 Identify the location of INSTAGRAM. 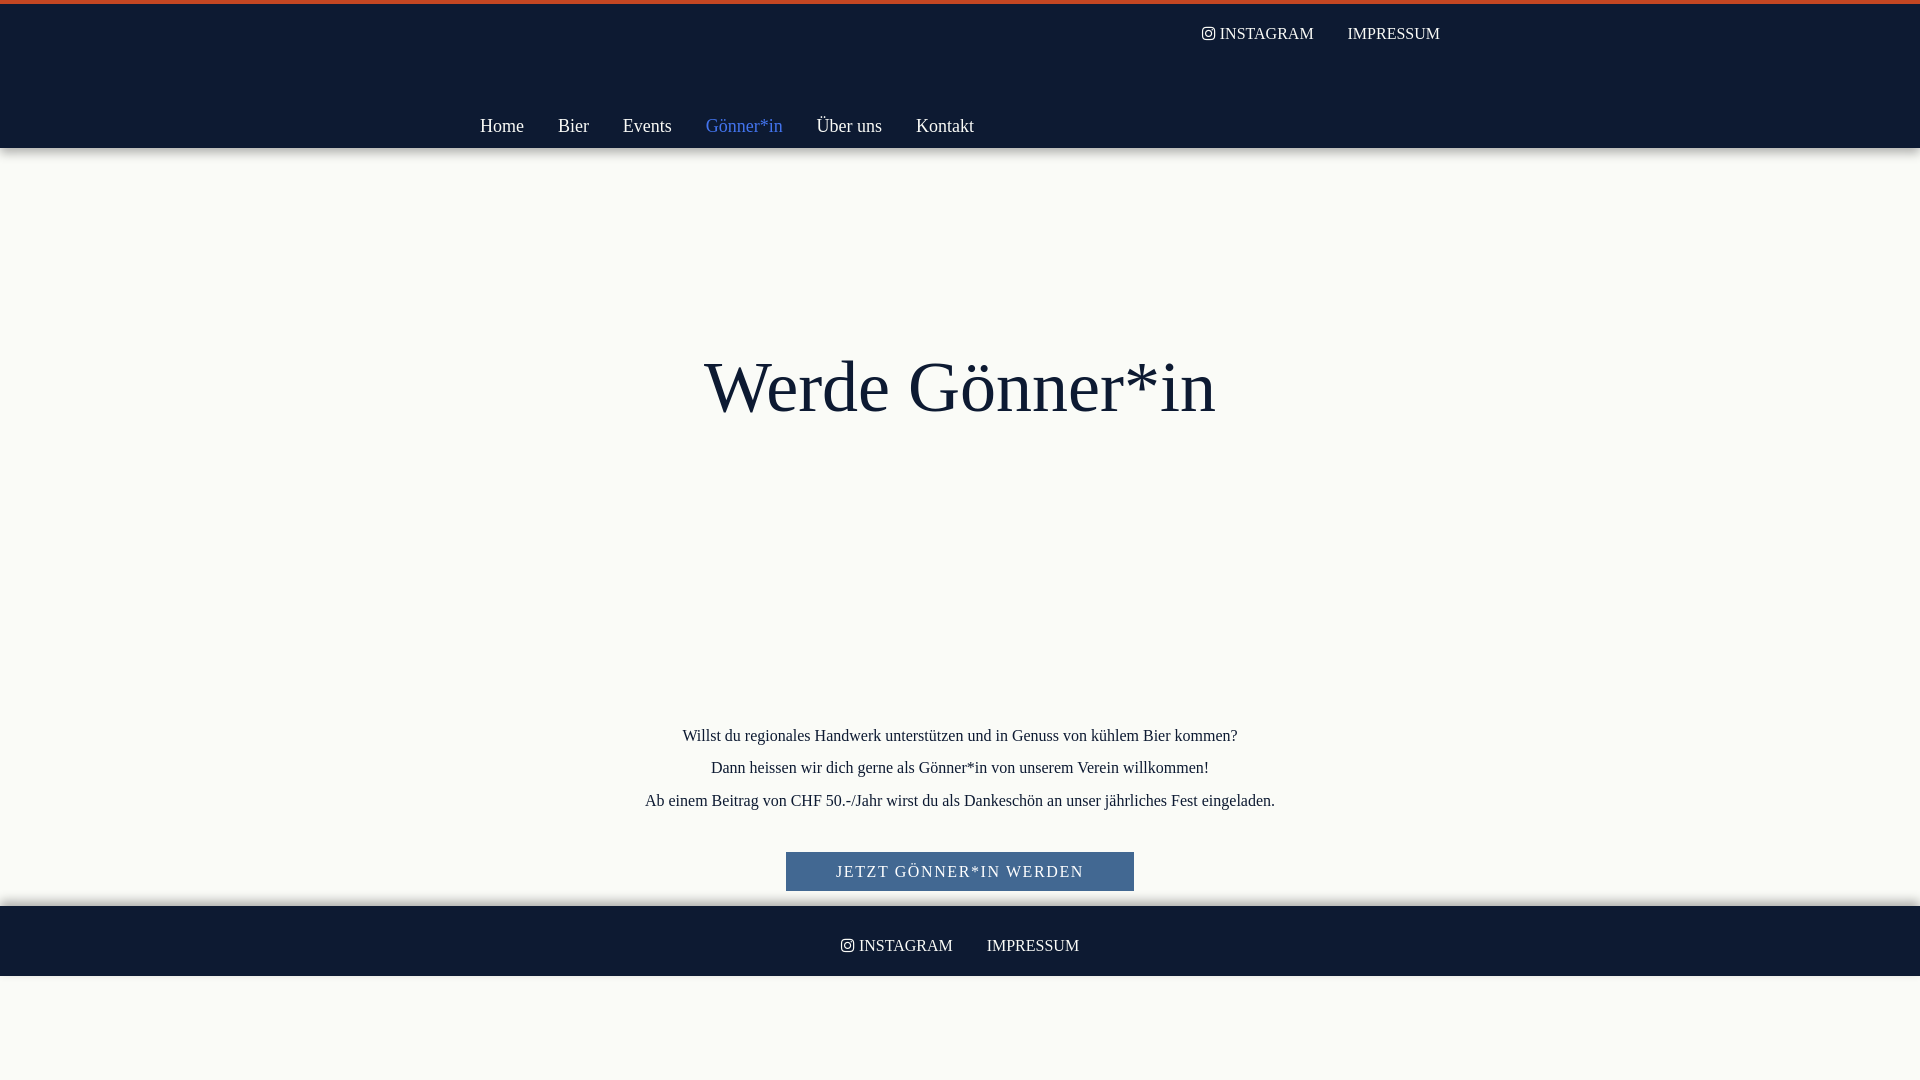
(1258, 34).